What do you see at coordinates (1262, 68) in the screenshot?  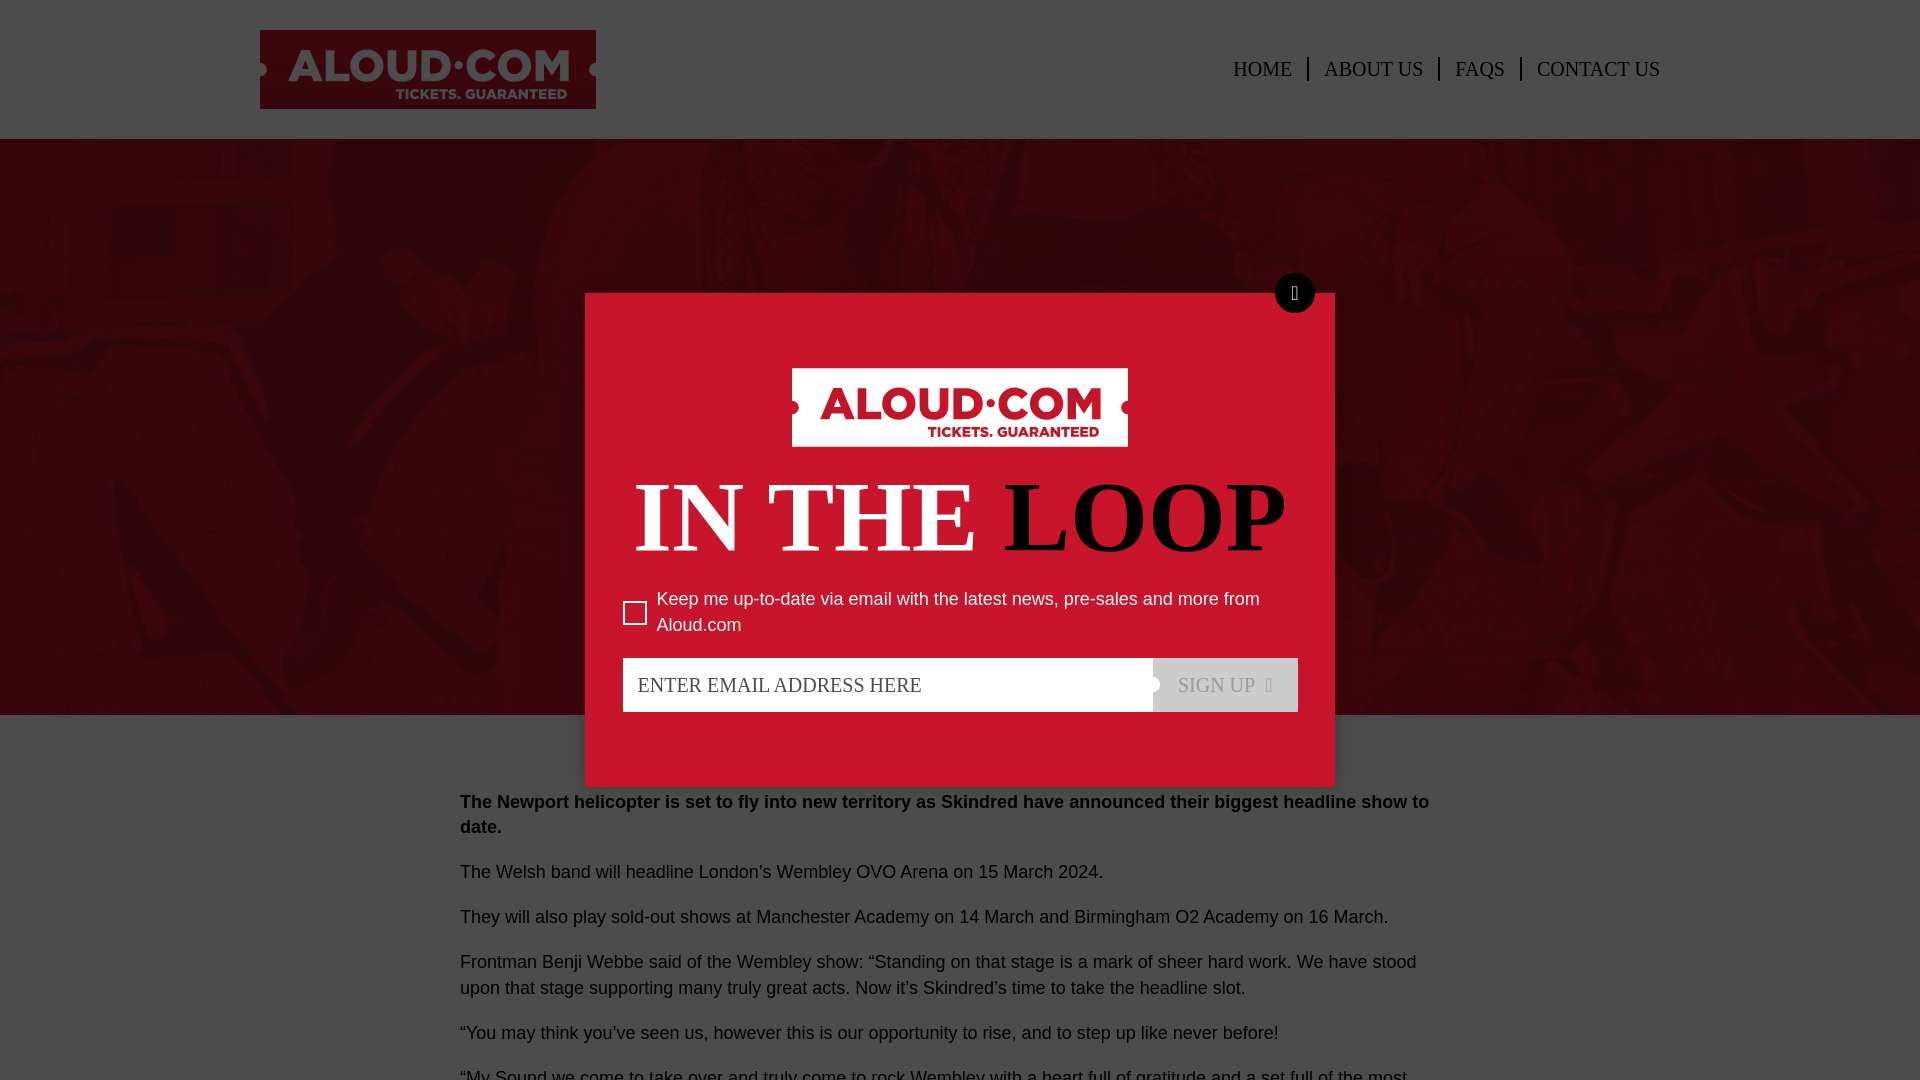 I see `HOME` at bounding box center [1262, 68].